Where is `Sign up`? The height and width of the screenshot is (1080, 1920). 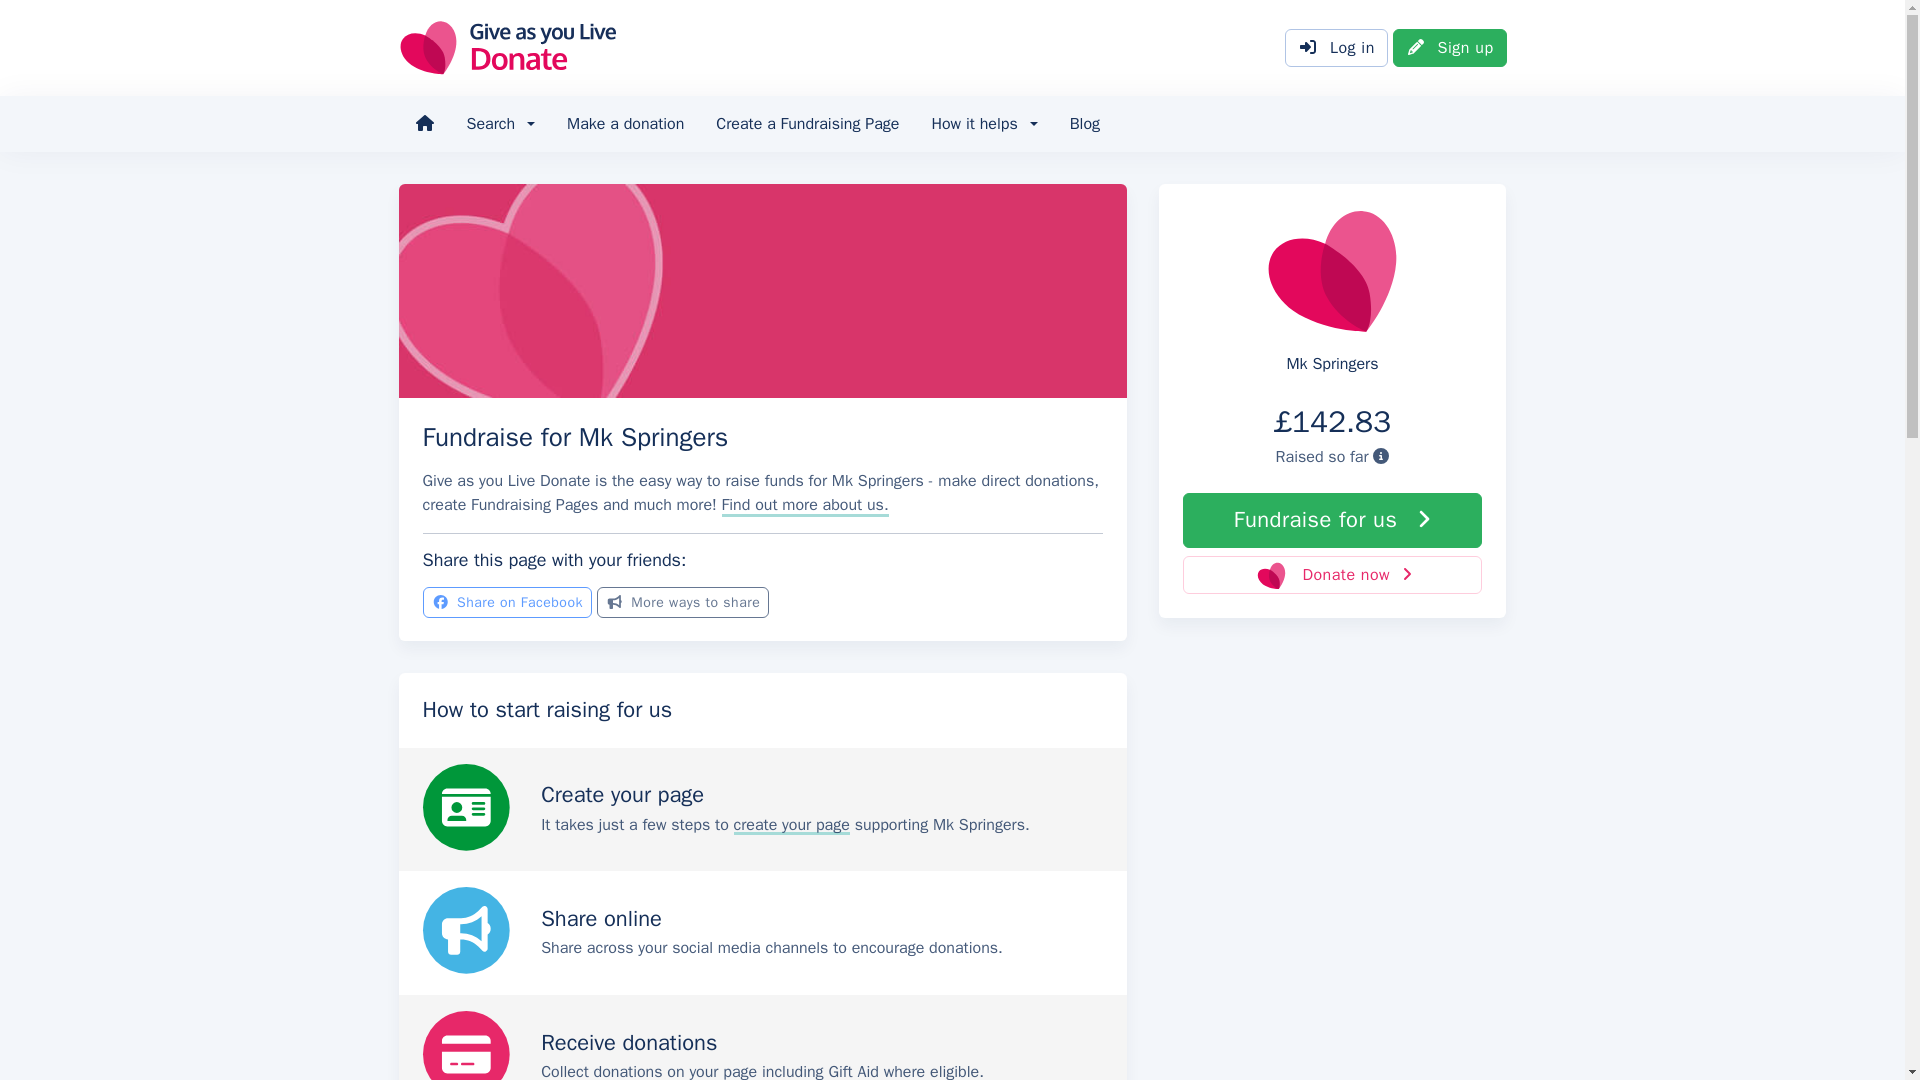
Sign up is located at coordinates (1450, 48).